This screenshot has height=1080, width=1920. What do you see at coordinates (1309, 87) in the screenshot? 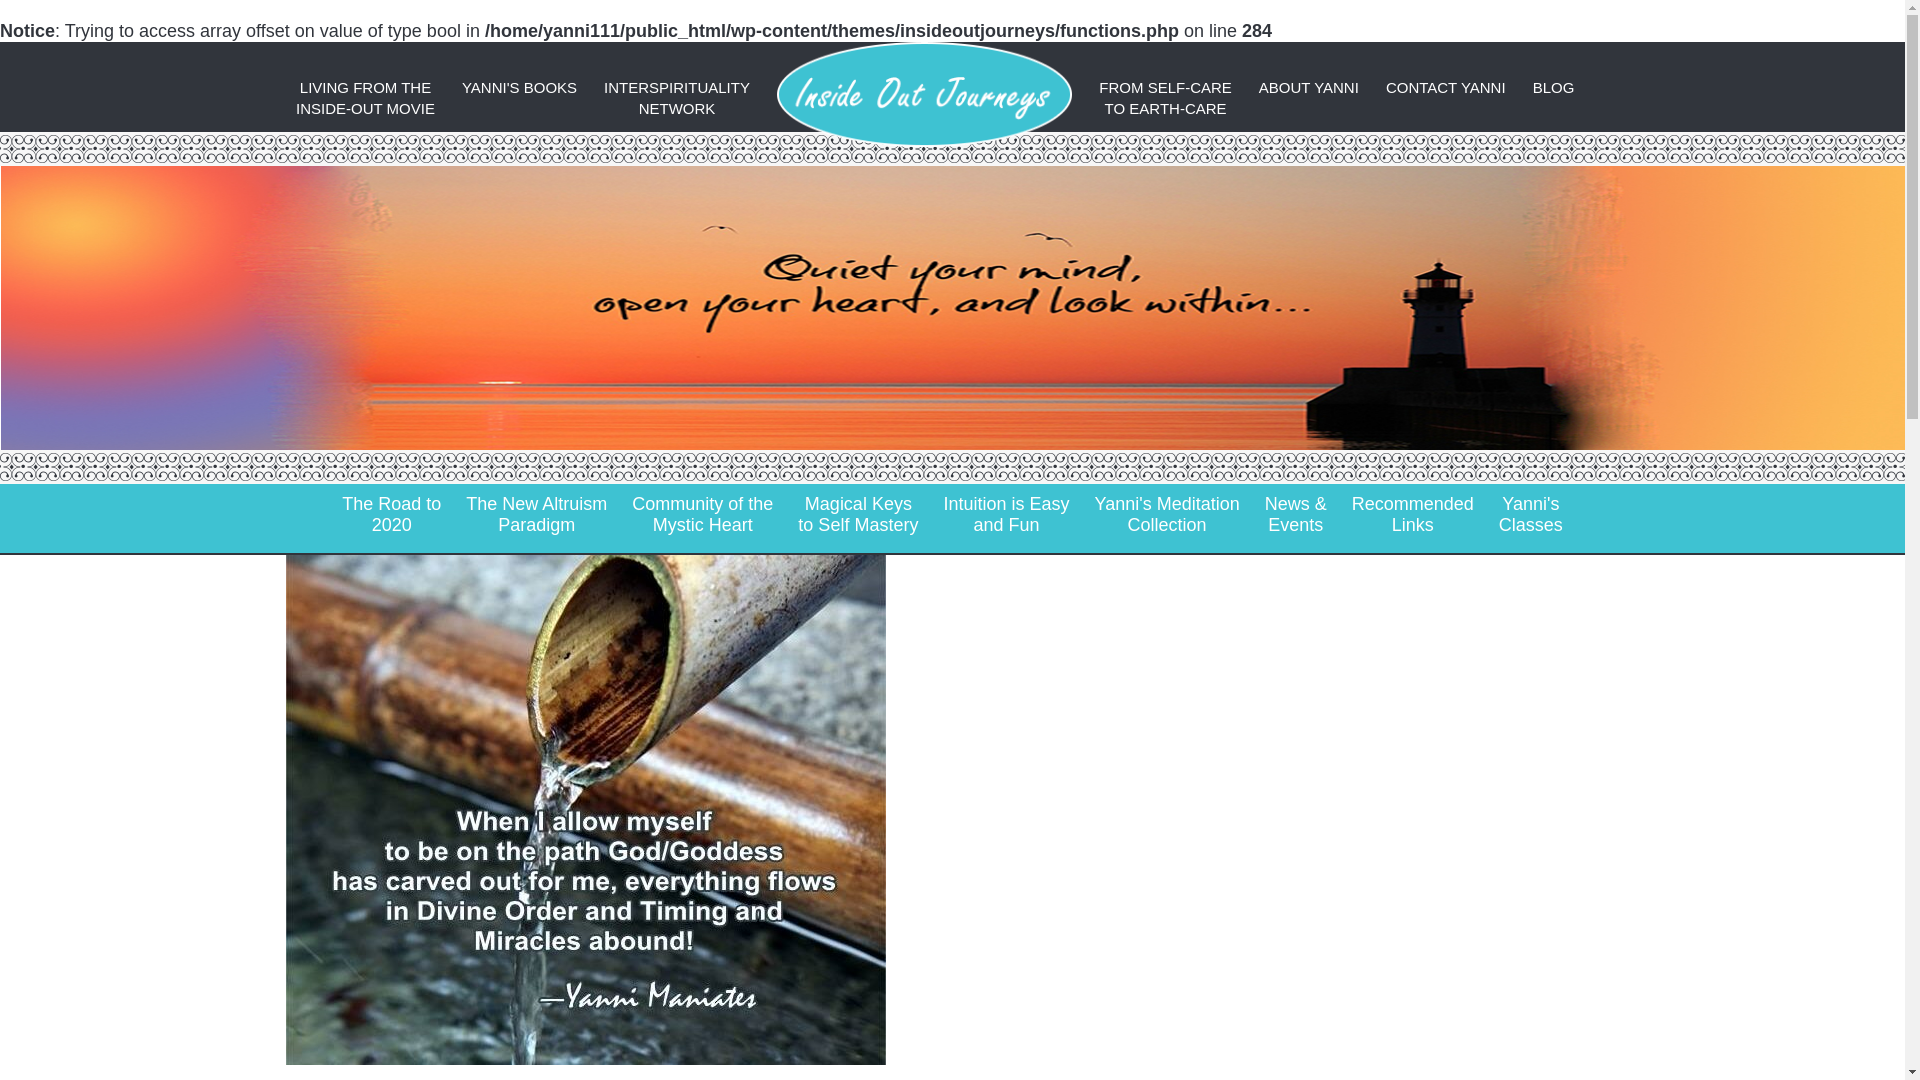
I see `BLOG` at bounding box center [1309, 87].